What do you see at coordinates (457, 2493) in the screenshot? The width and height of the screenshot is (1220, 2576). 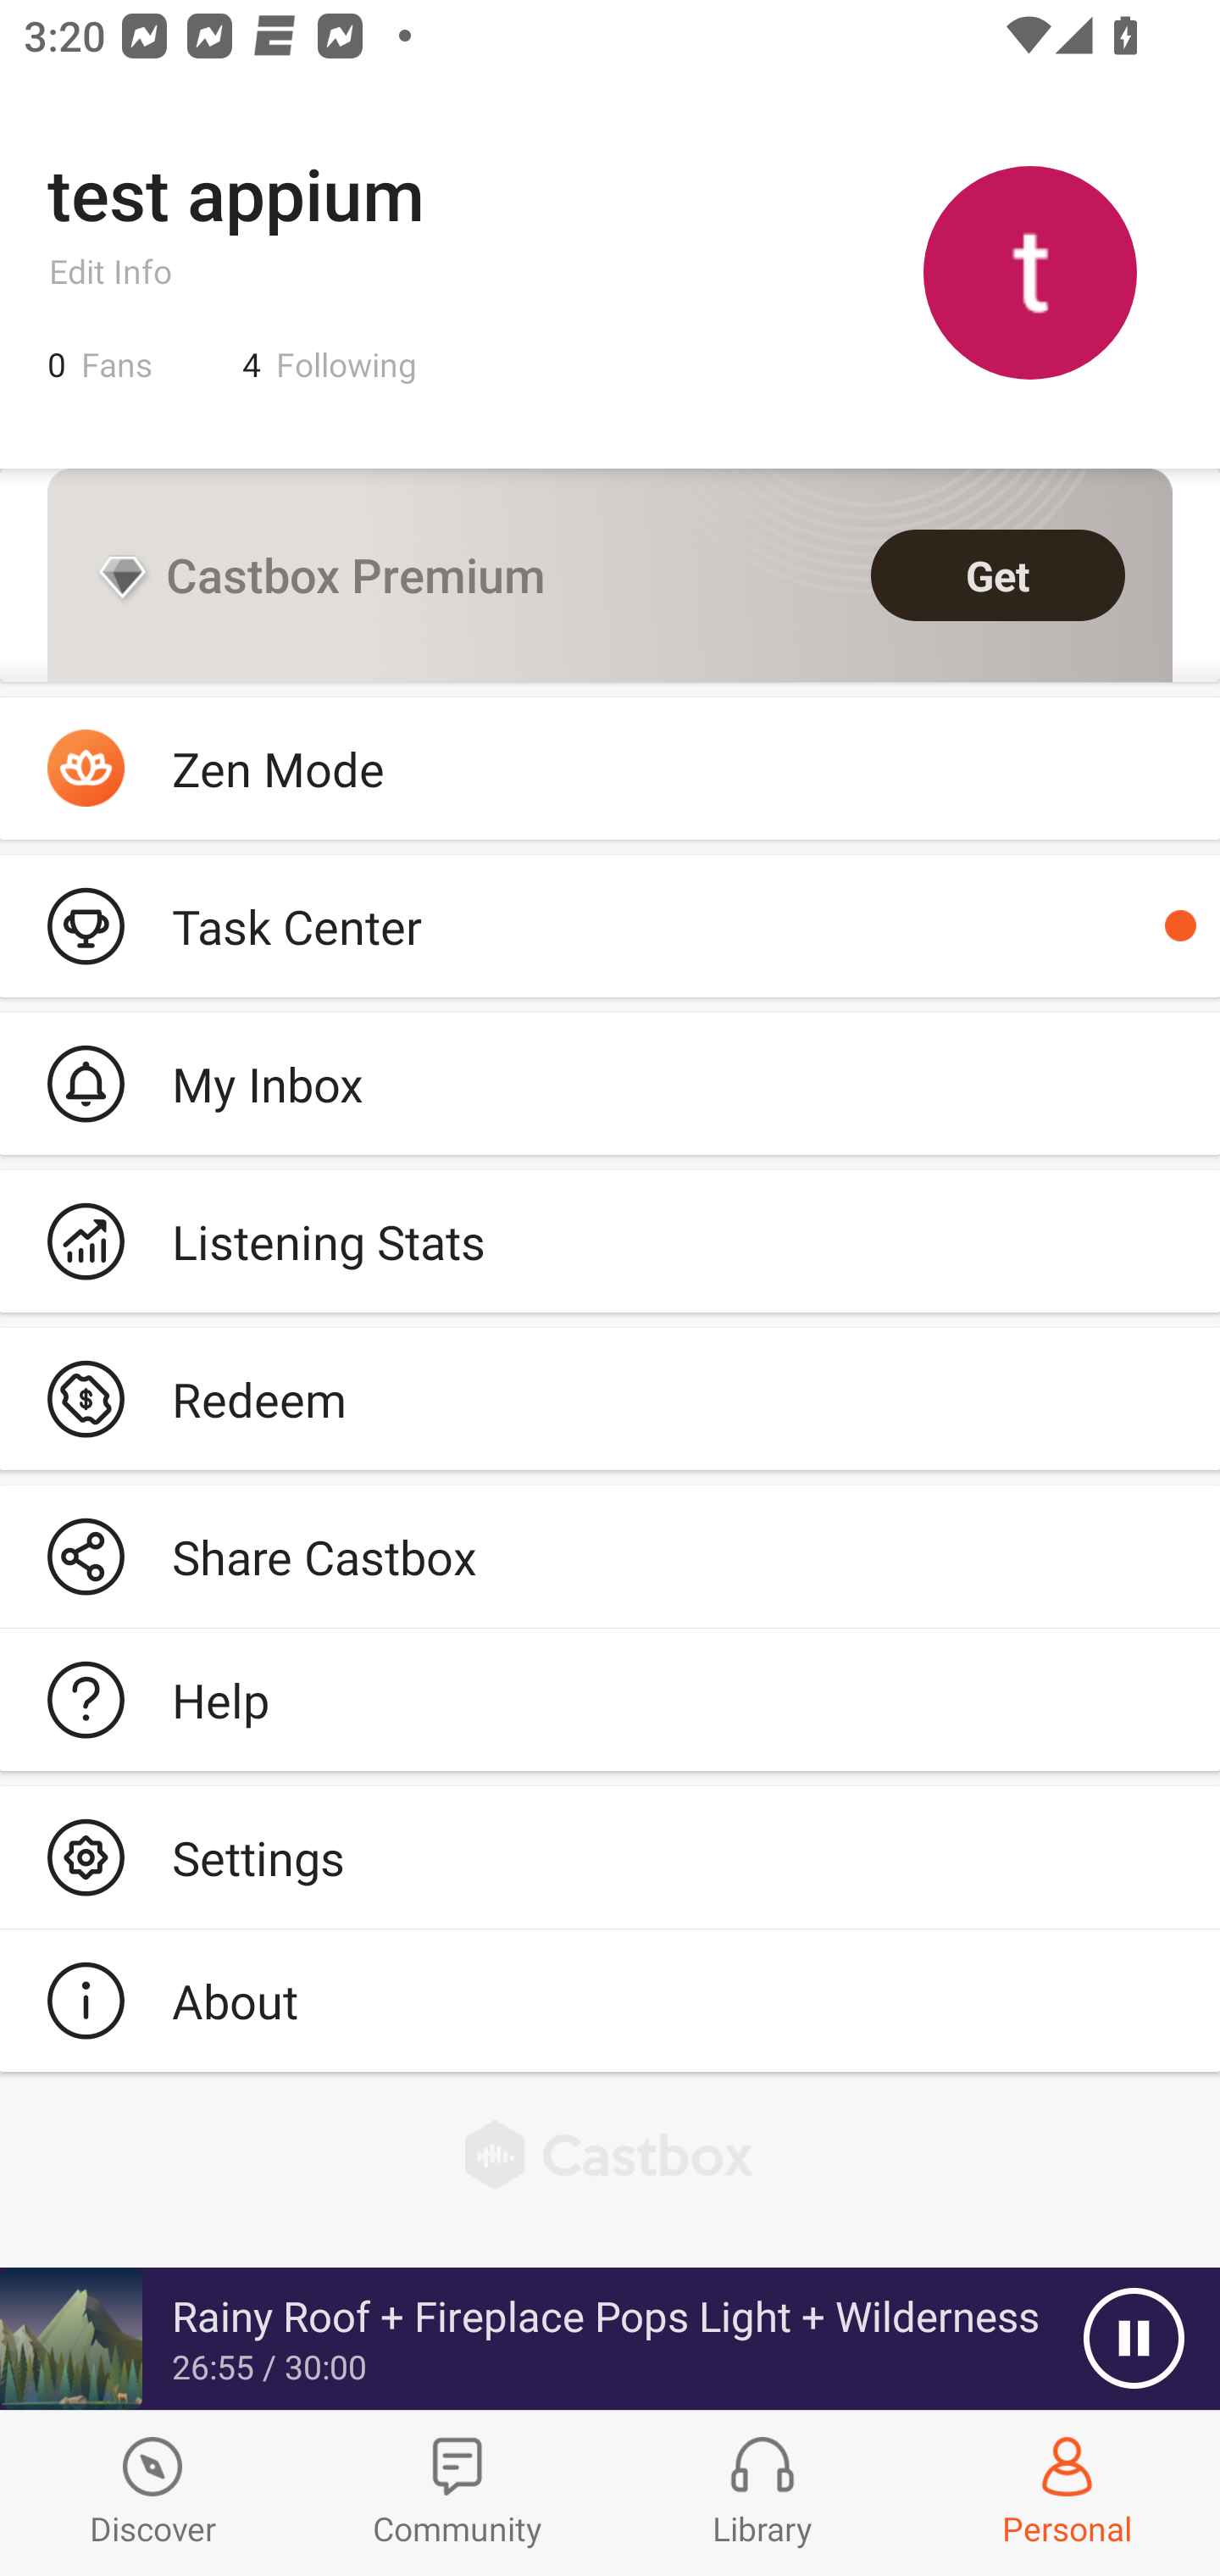 I see `Community` at bounding box center [457, 2493].